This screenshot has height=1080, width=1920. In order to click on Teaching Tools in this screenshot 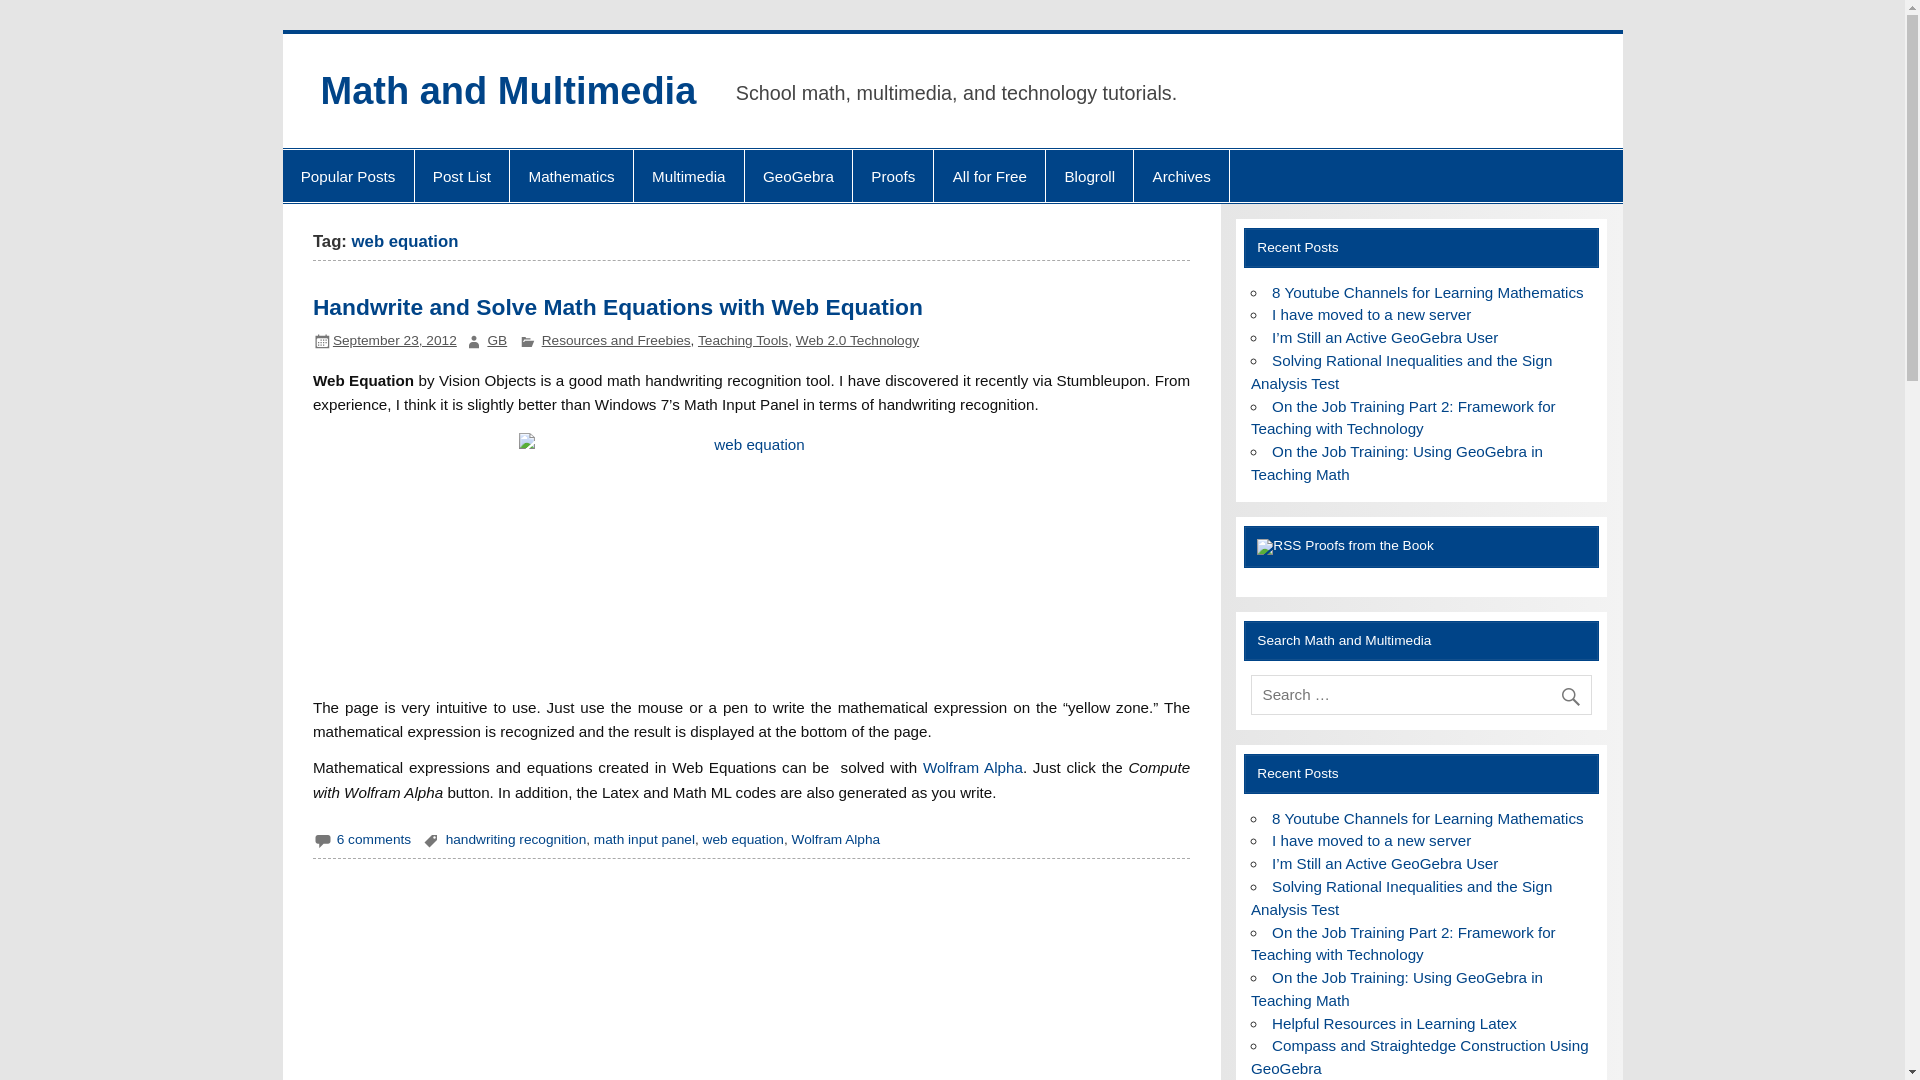, I will do `click(742, 340)`.